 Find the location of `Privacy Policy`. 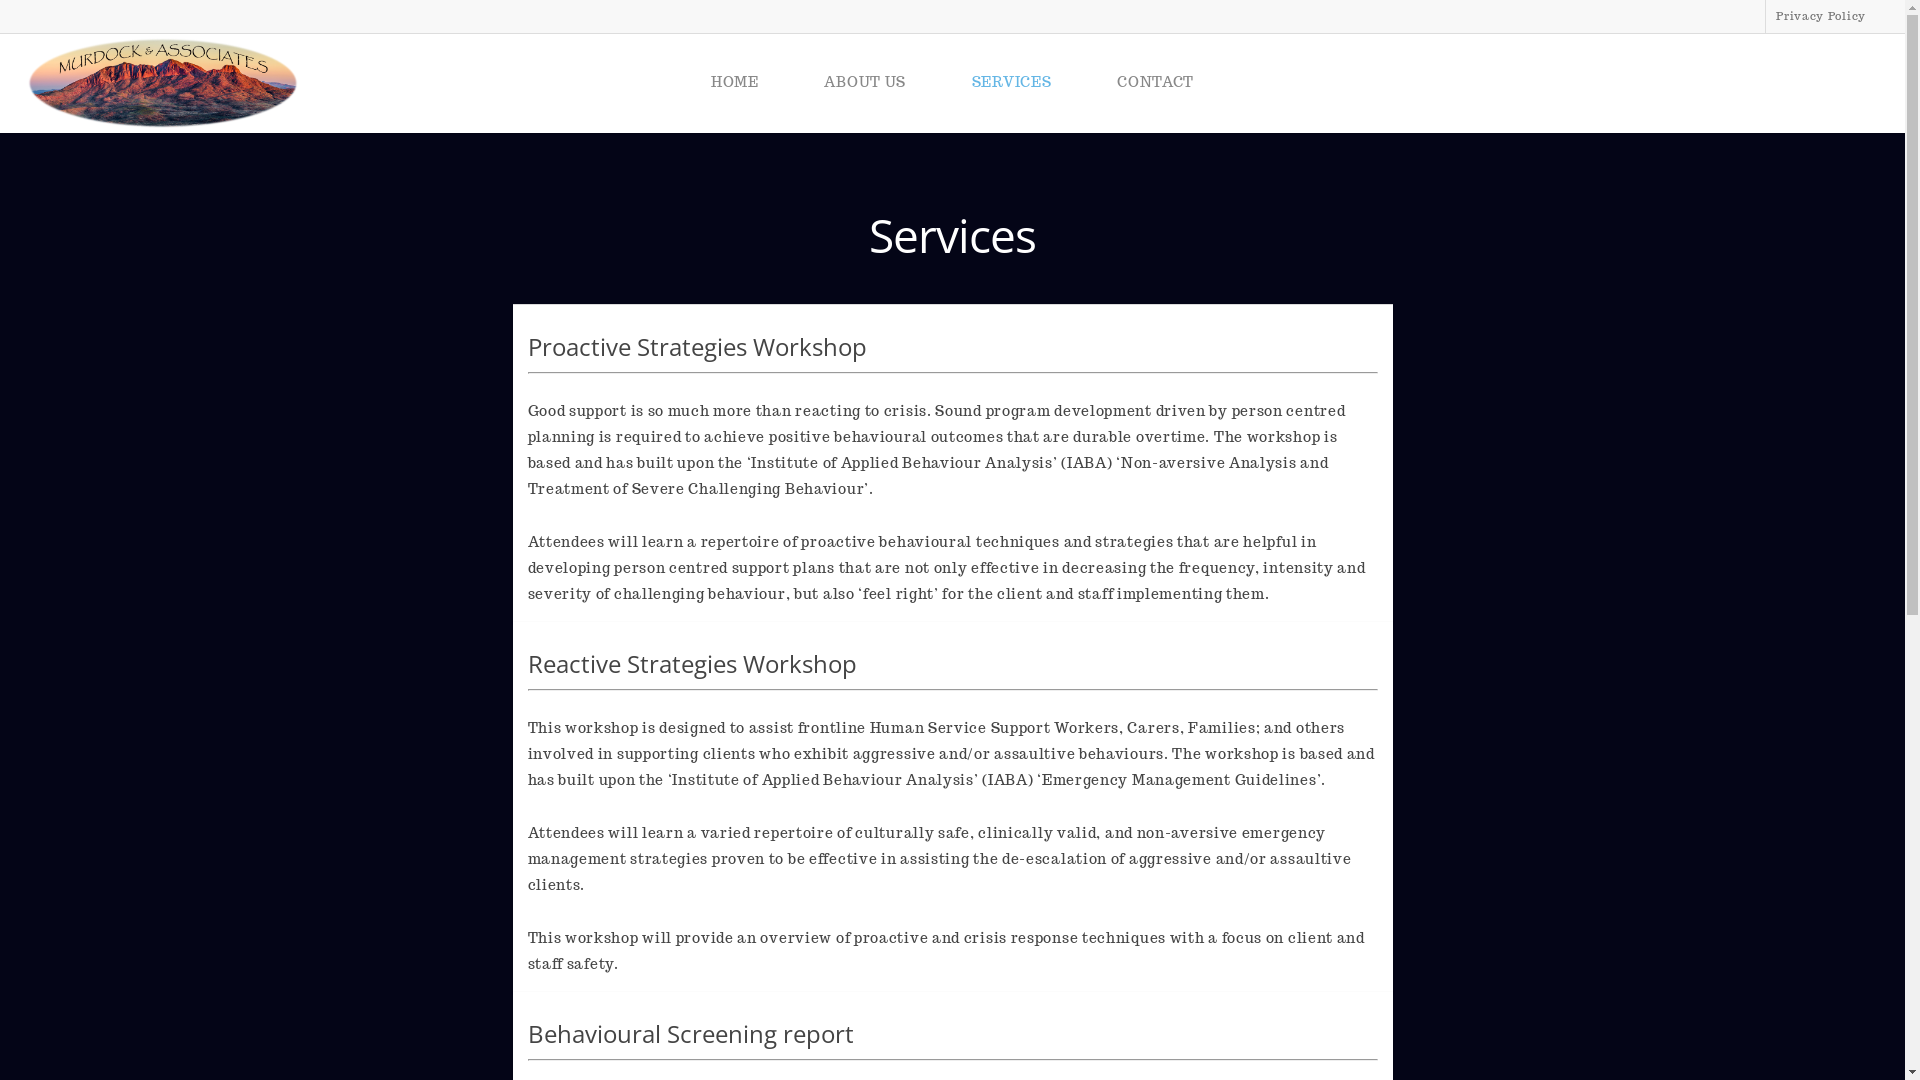

Privacy Policy is located at coordinates (1820, 16).